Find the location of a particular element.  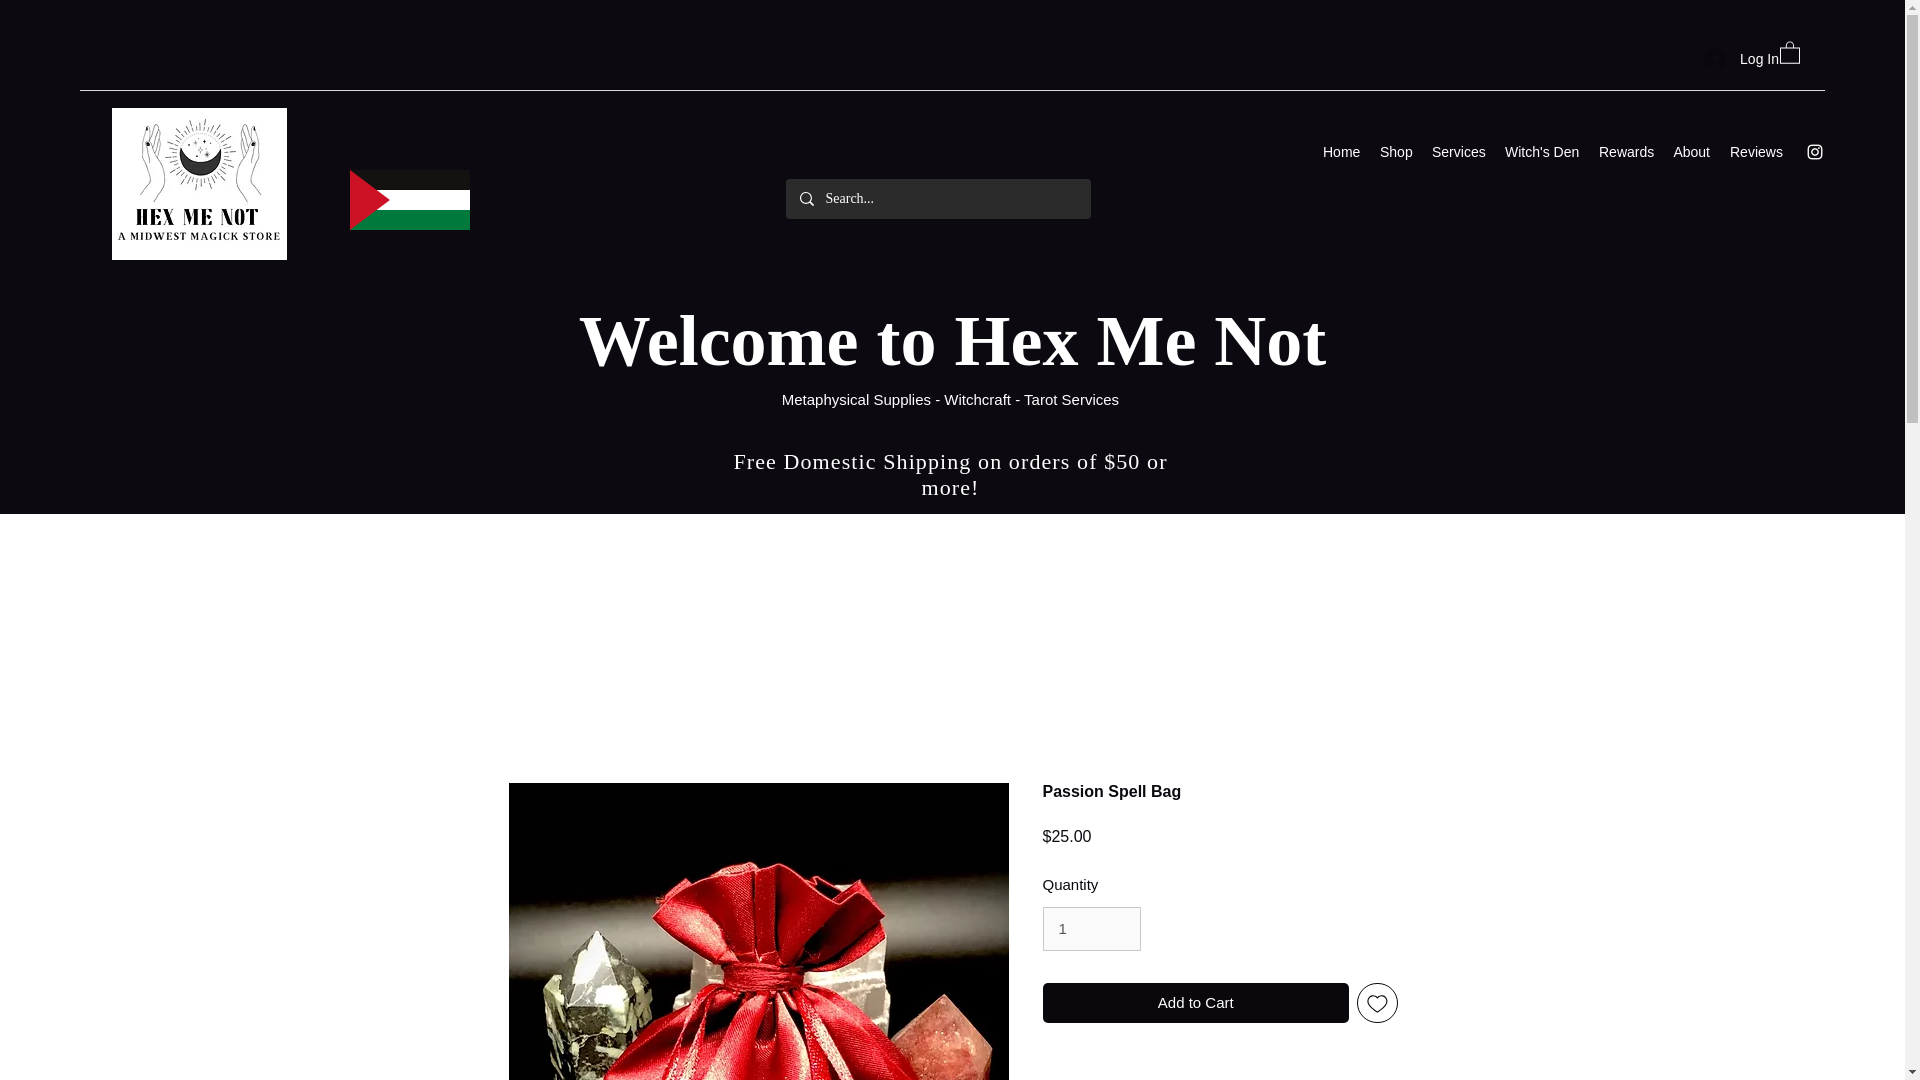

Home is located at coordinates (1342, 152).